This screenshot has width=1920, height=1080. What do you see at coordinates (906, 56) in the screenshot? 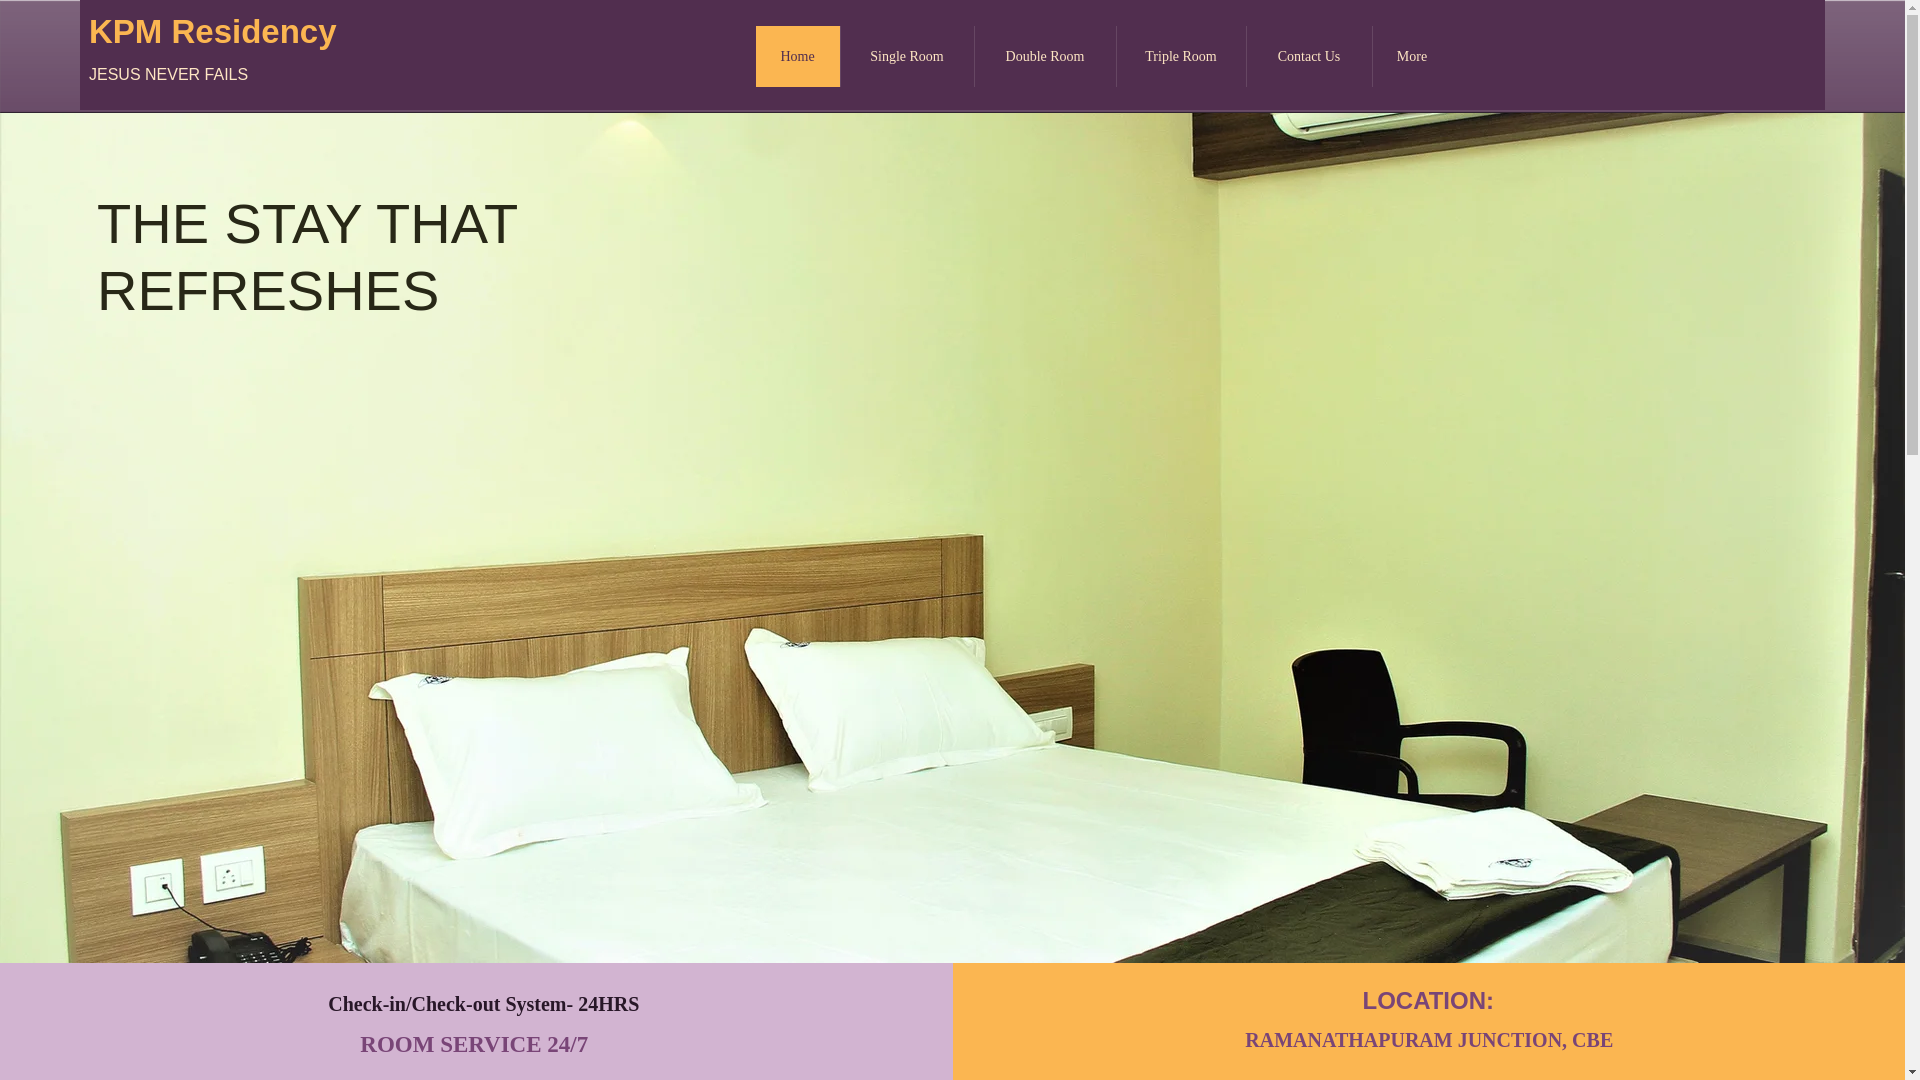
I see `Single Room` at bounding box center [906, 56].